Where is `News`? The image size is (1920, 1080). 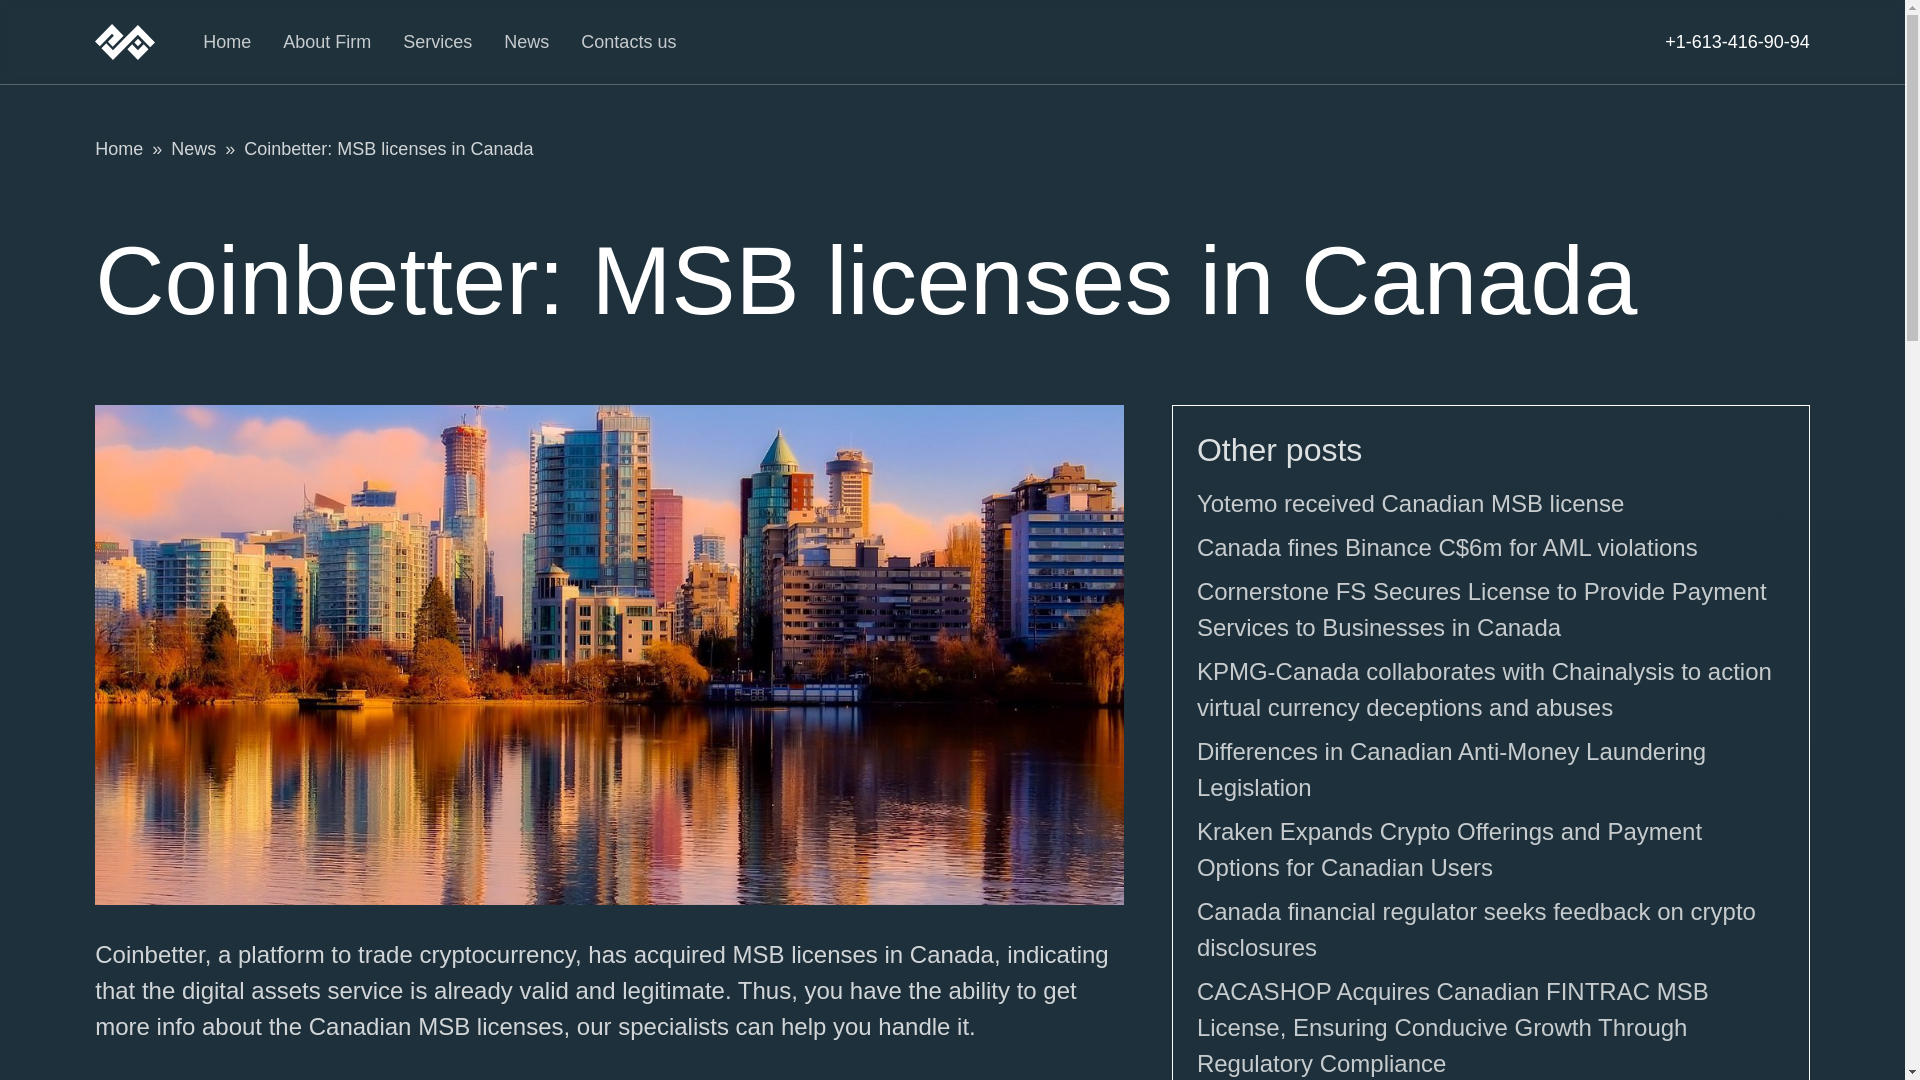
News is located at coordinates (192, 148).